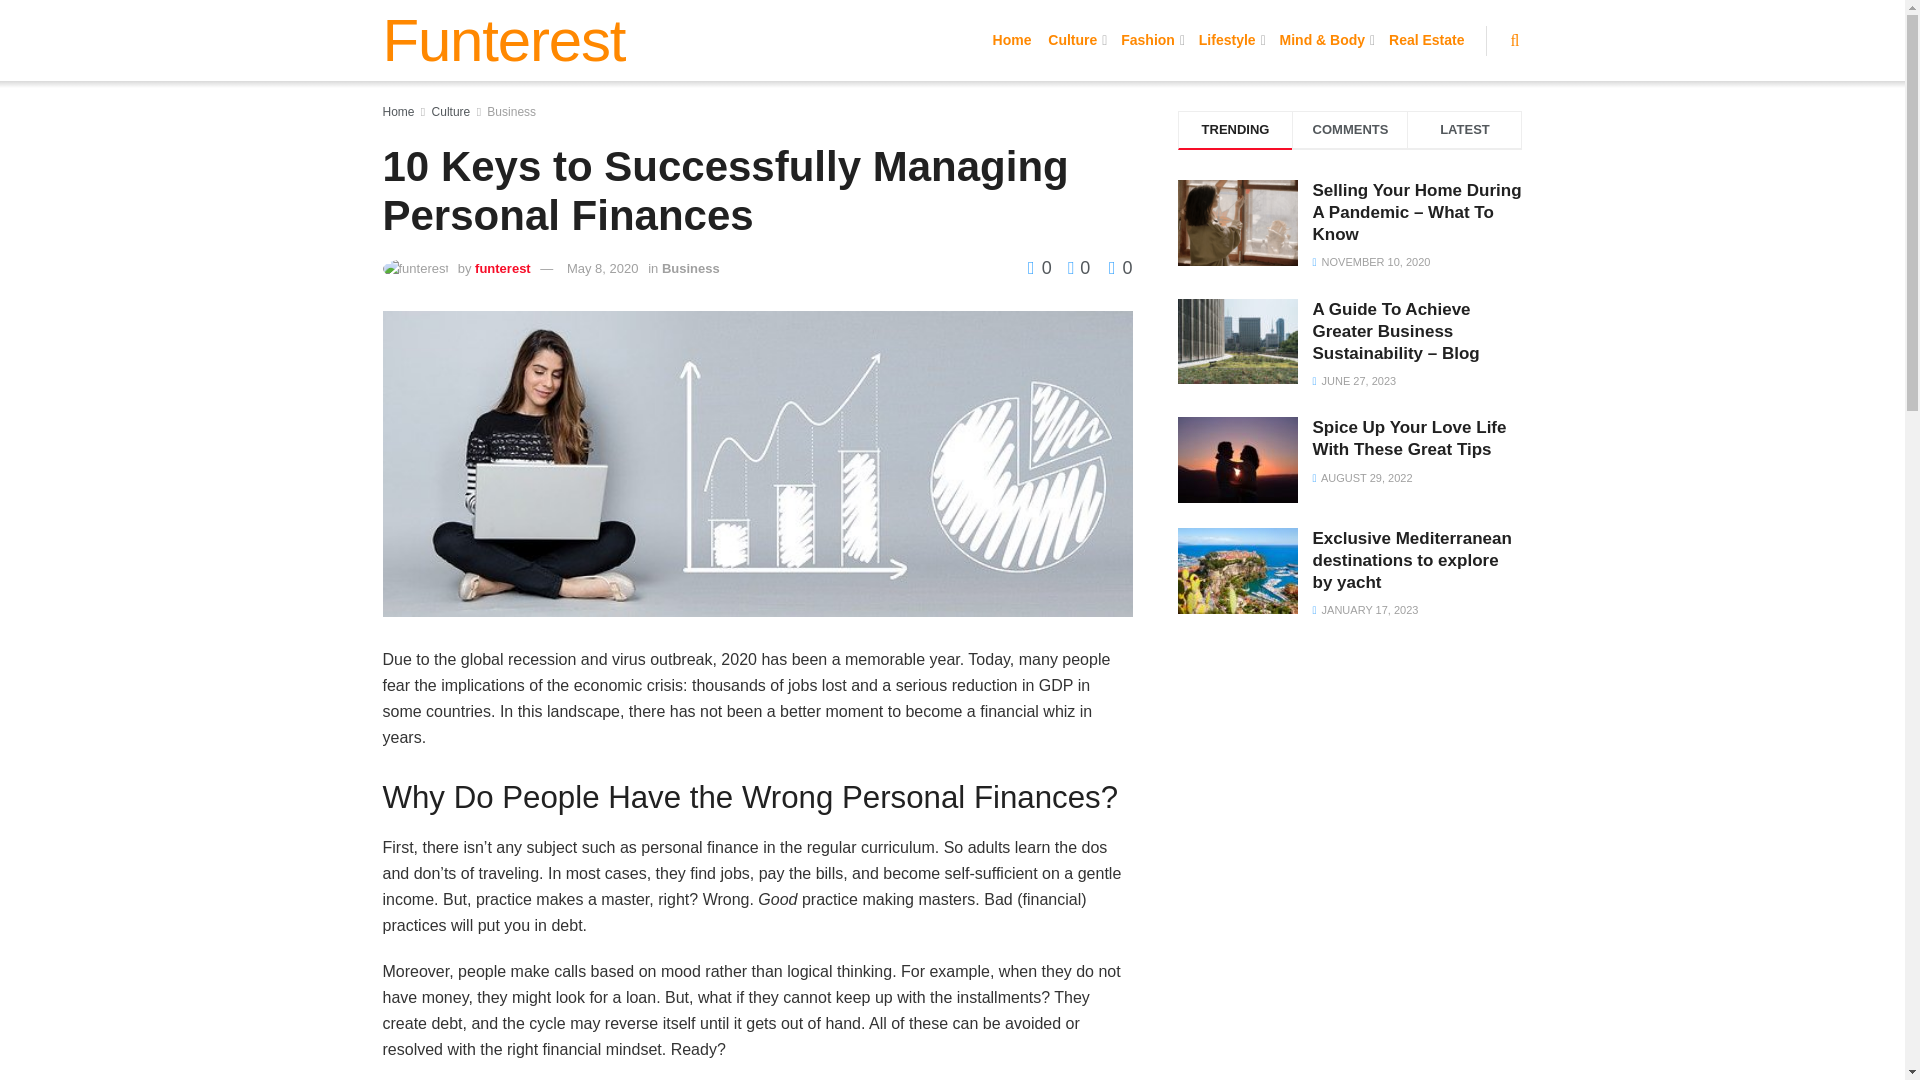  Describe the element at coordinates (1426, 40) in the screenshot. I see `Real Estate` at that location.